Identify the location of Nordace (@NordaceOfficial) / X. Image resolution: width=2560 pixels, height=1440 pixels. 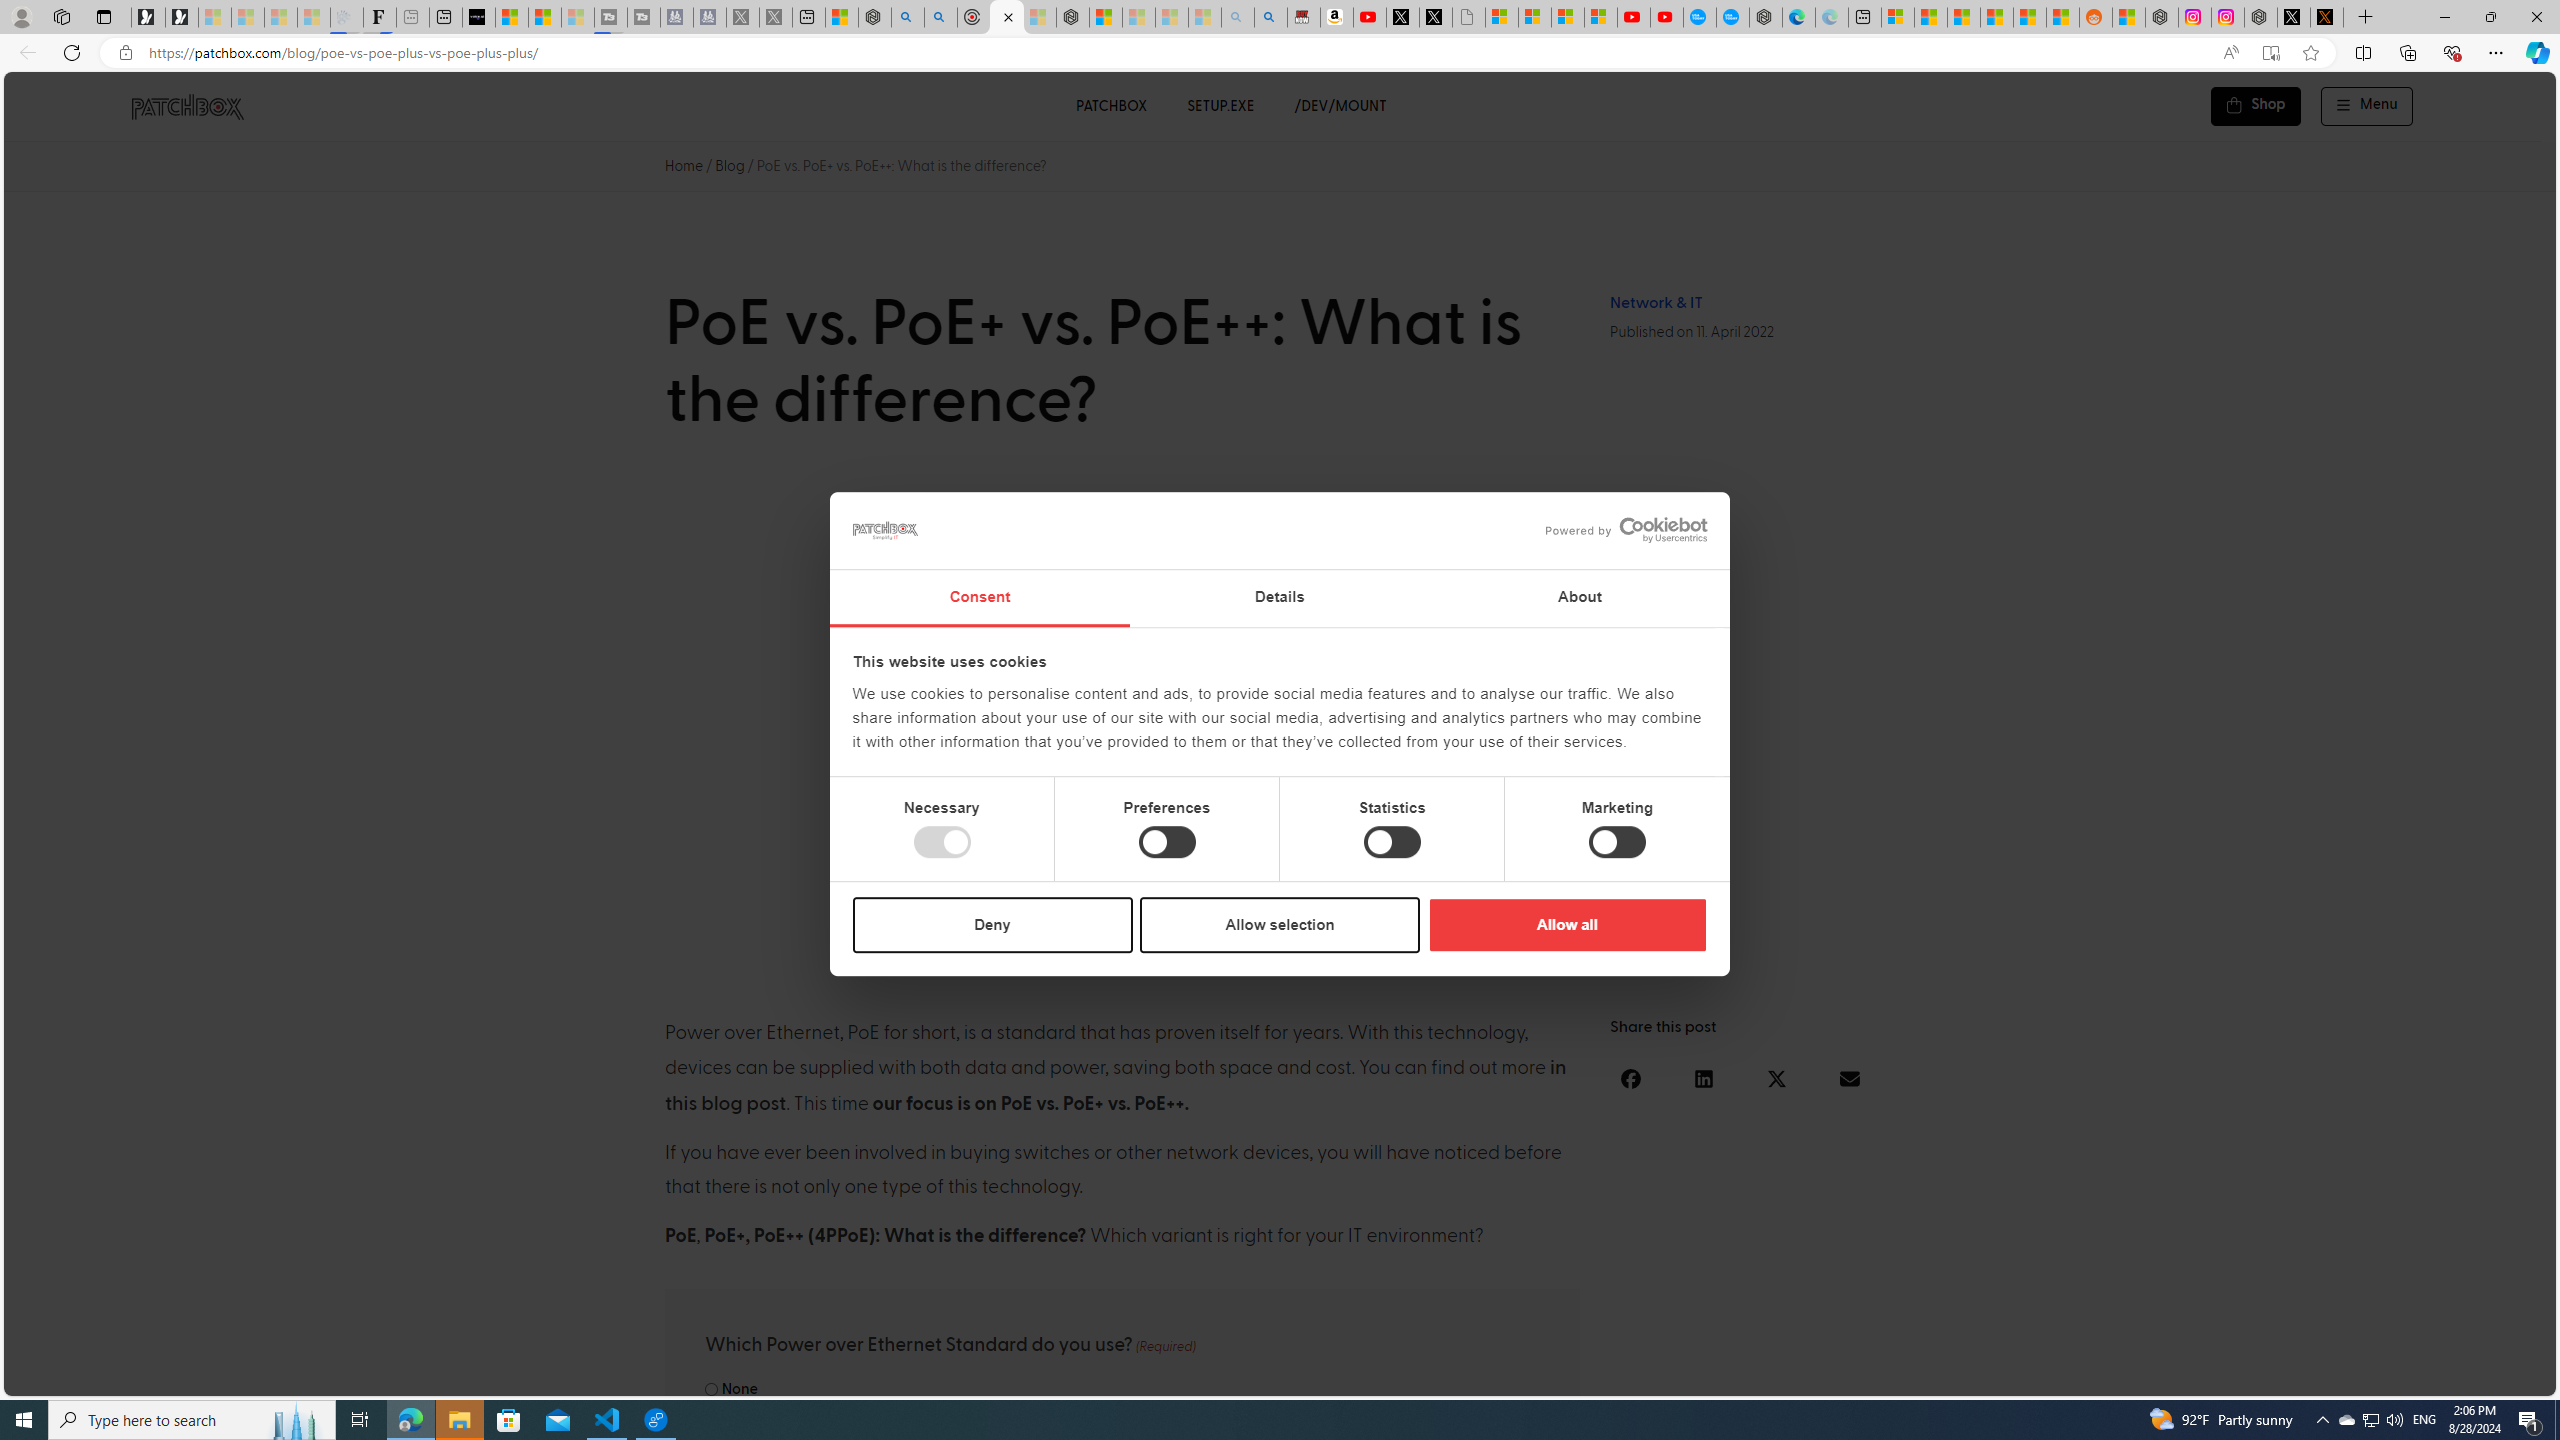
(2294, 17).